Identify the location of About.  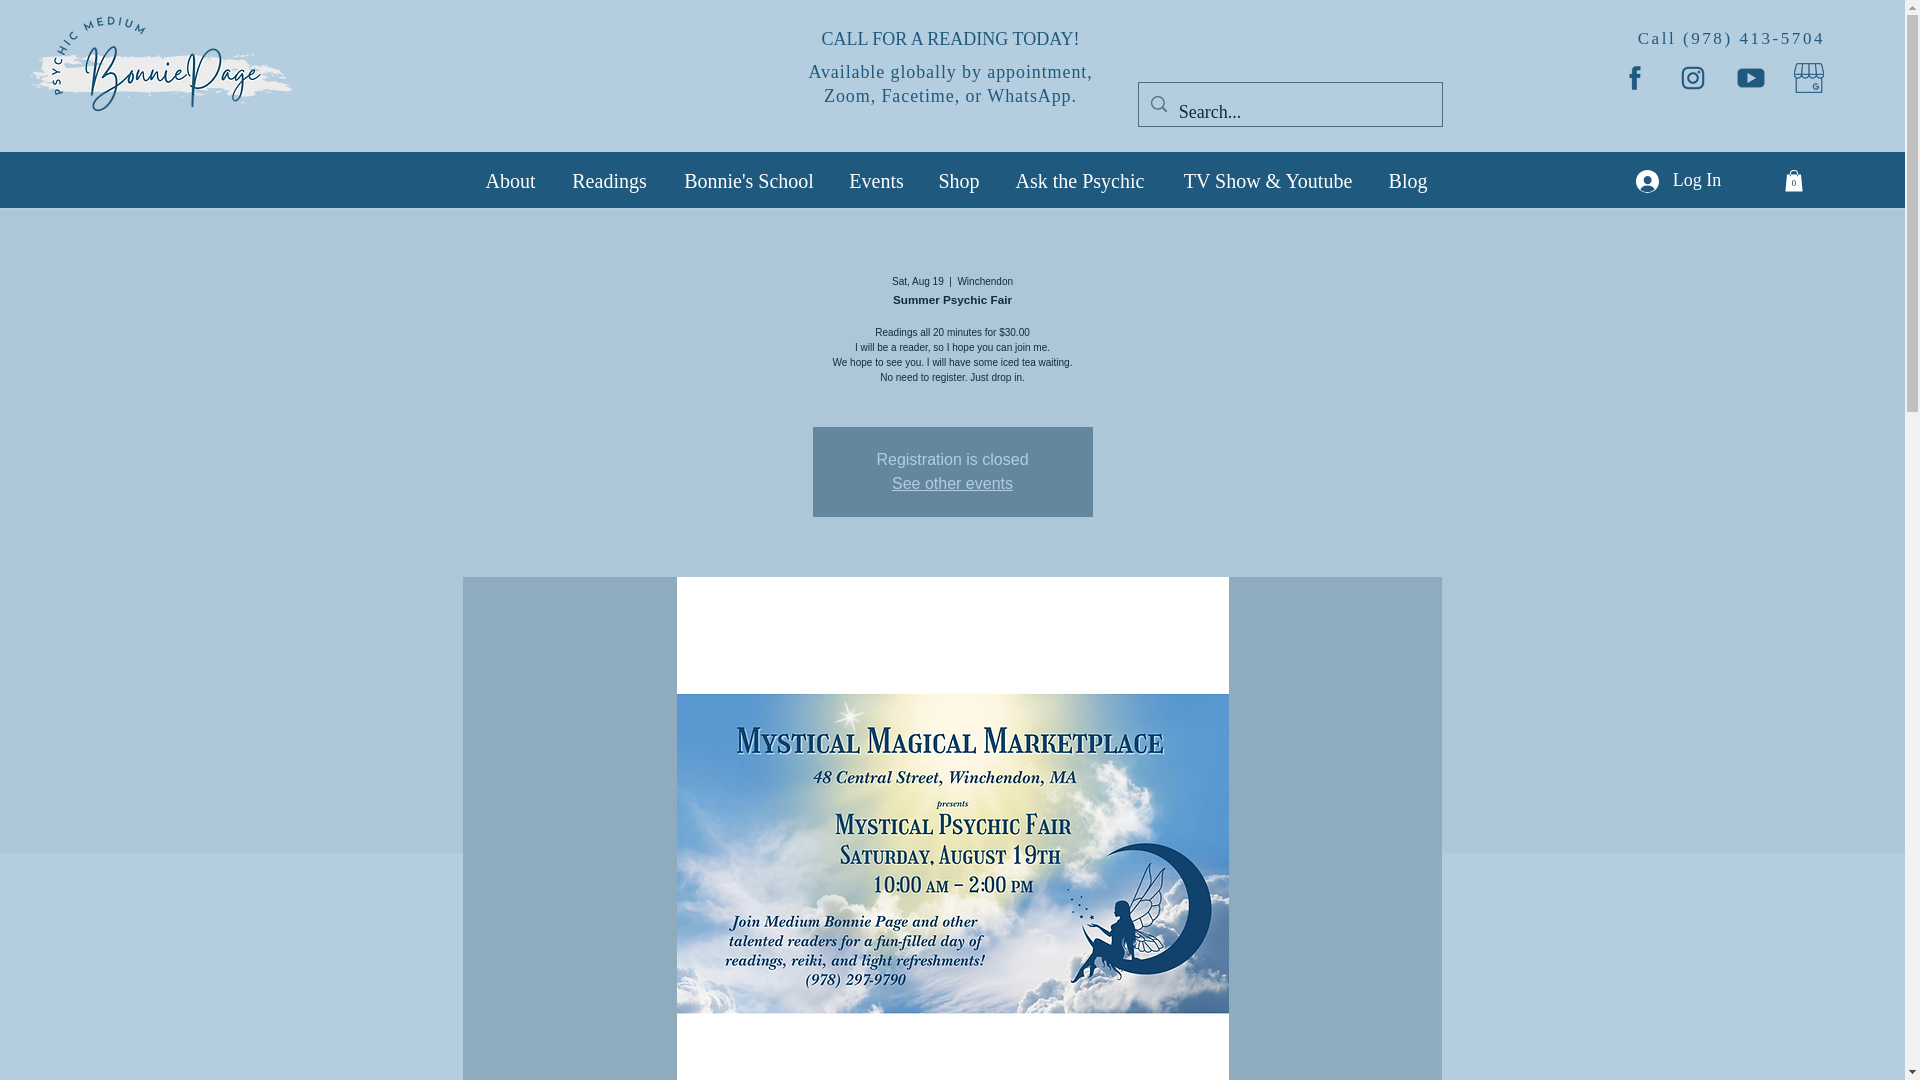
(510, 180).